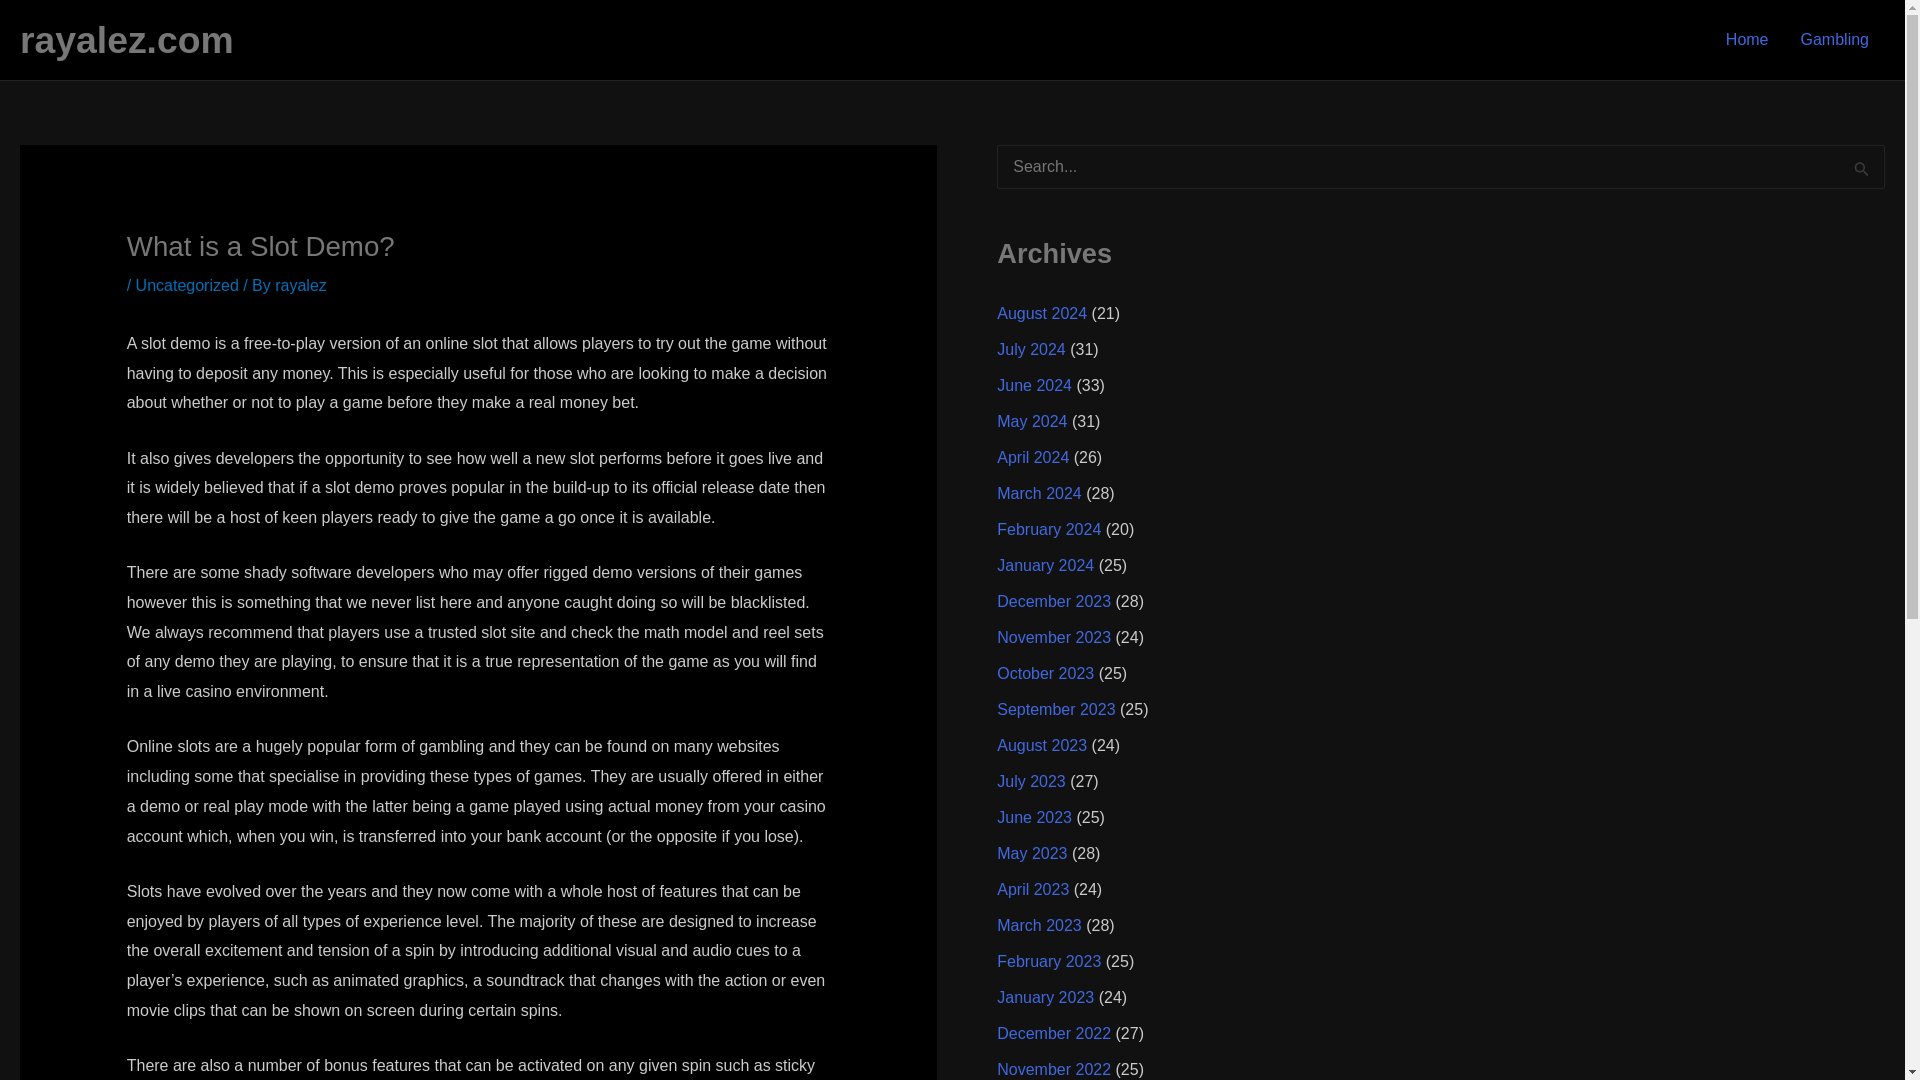  I want to click on May 2023, so click(1032, 852).